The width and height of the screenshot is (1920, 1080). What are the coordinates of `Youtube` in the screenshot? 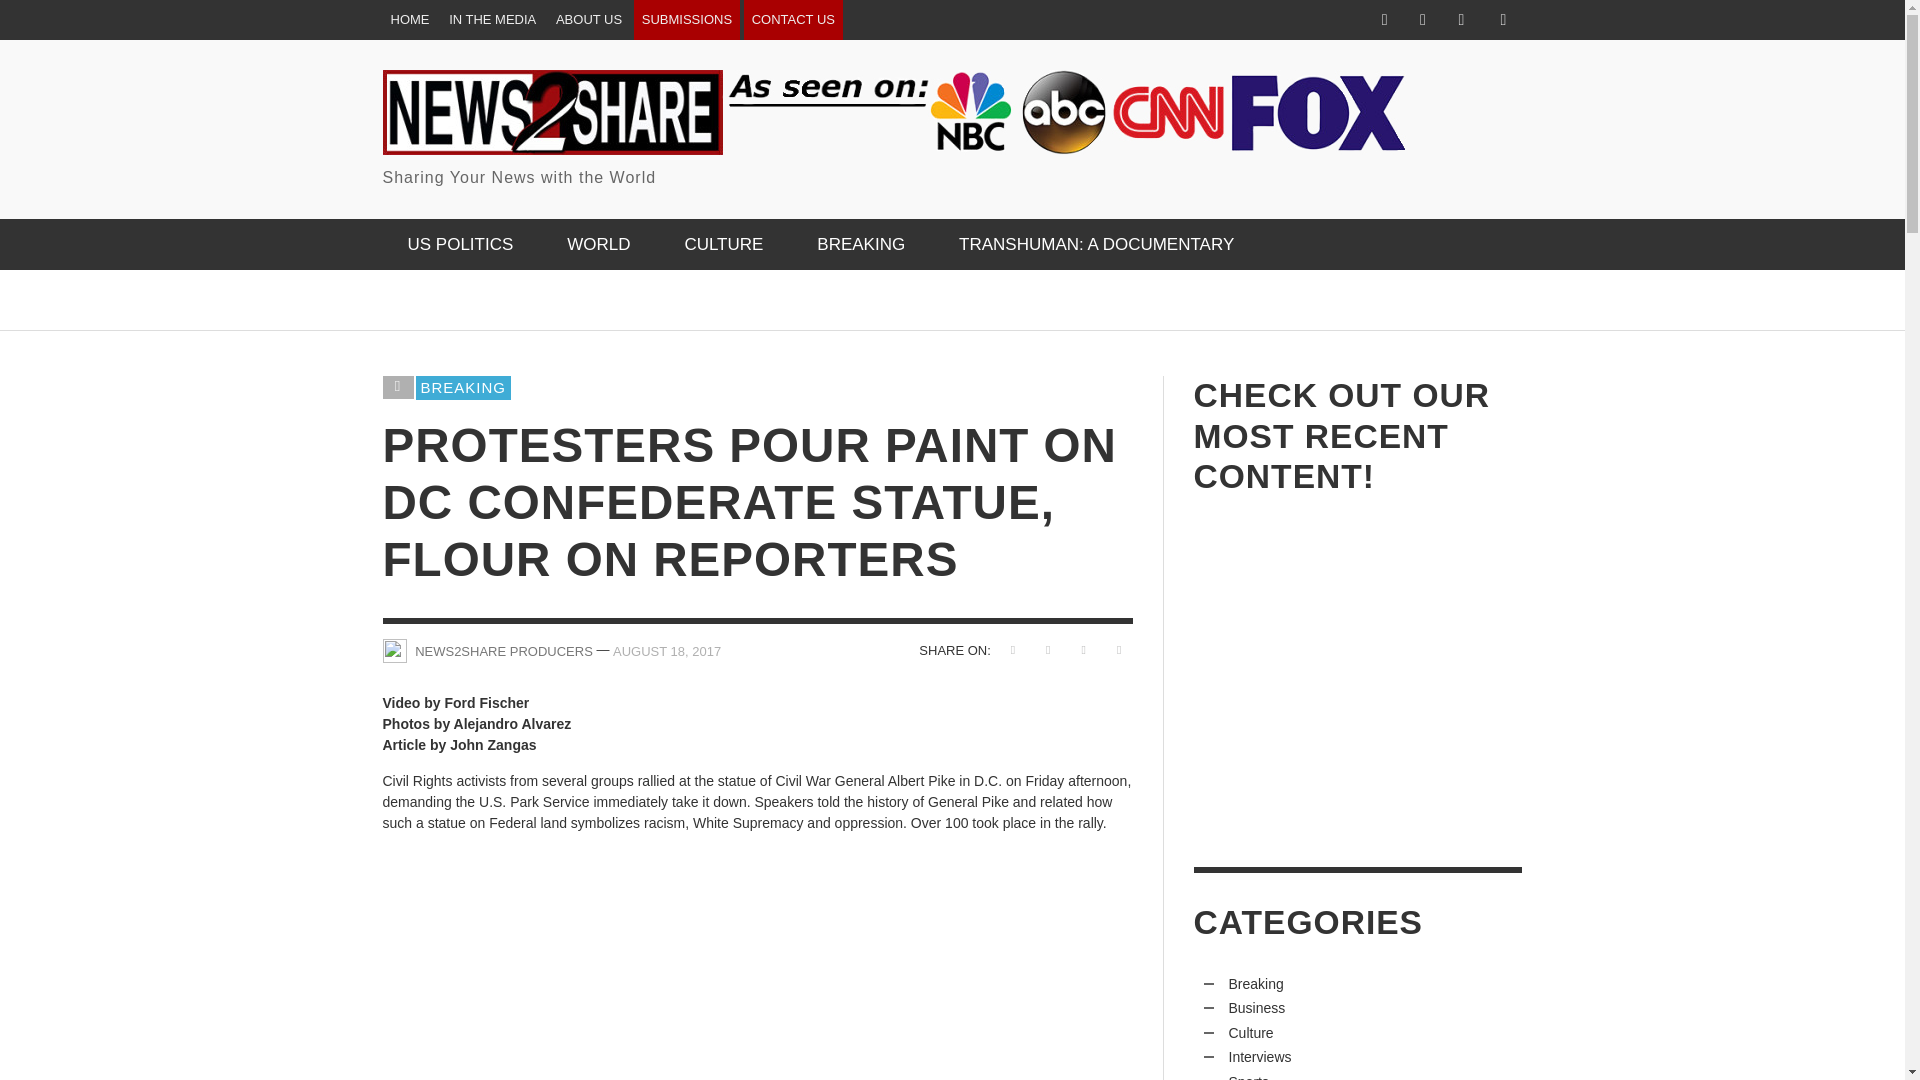 It's located at (1460, 20).